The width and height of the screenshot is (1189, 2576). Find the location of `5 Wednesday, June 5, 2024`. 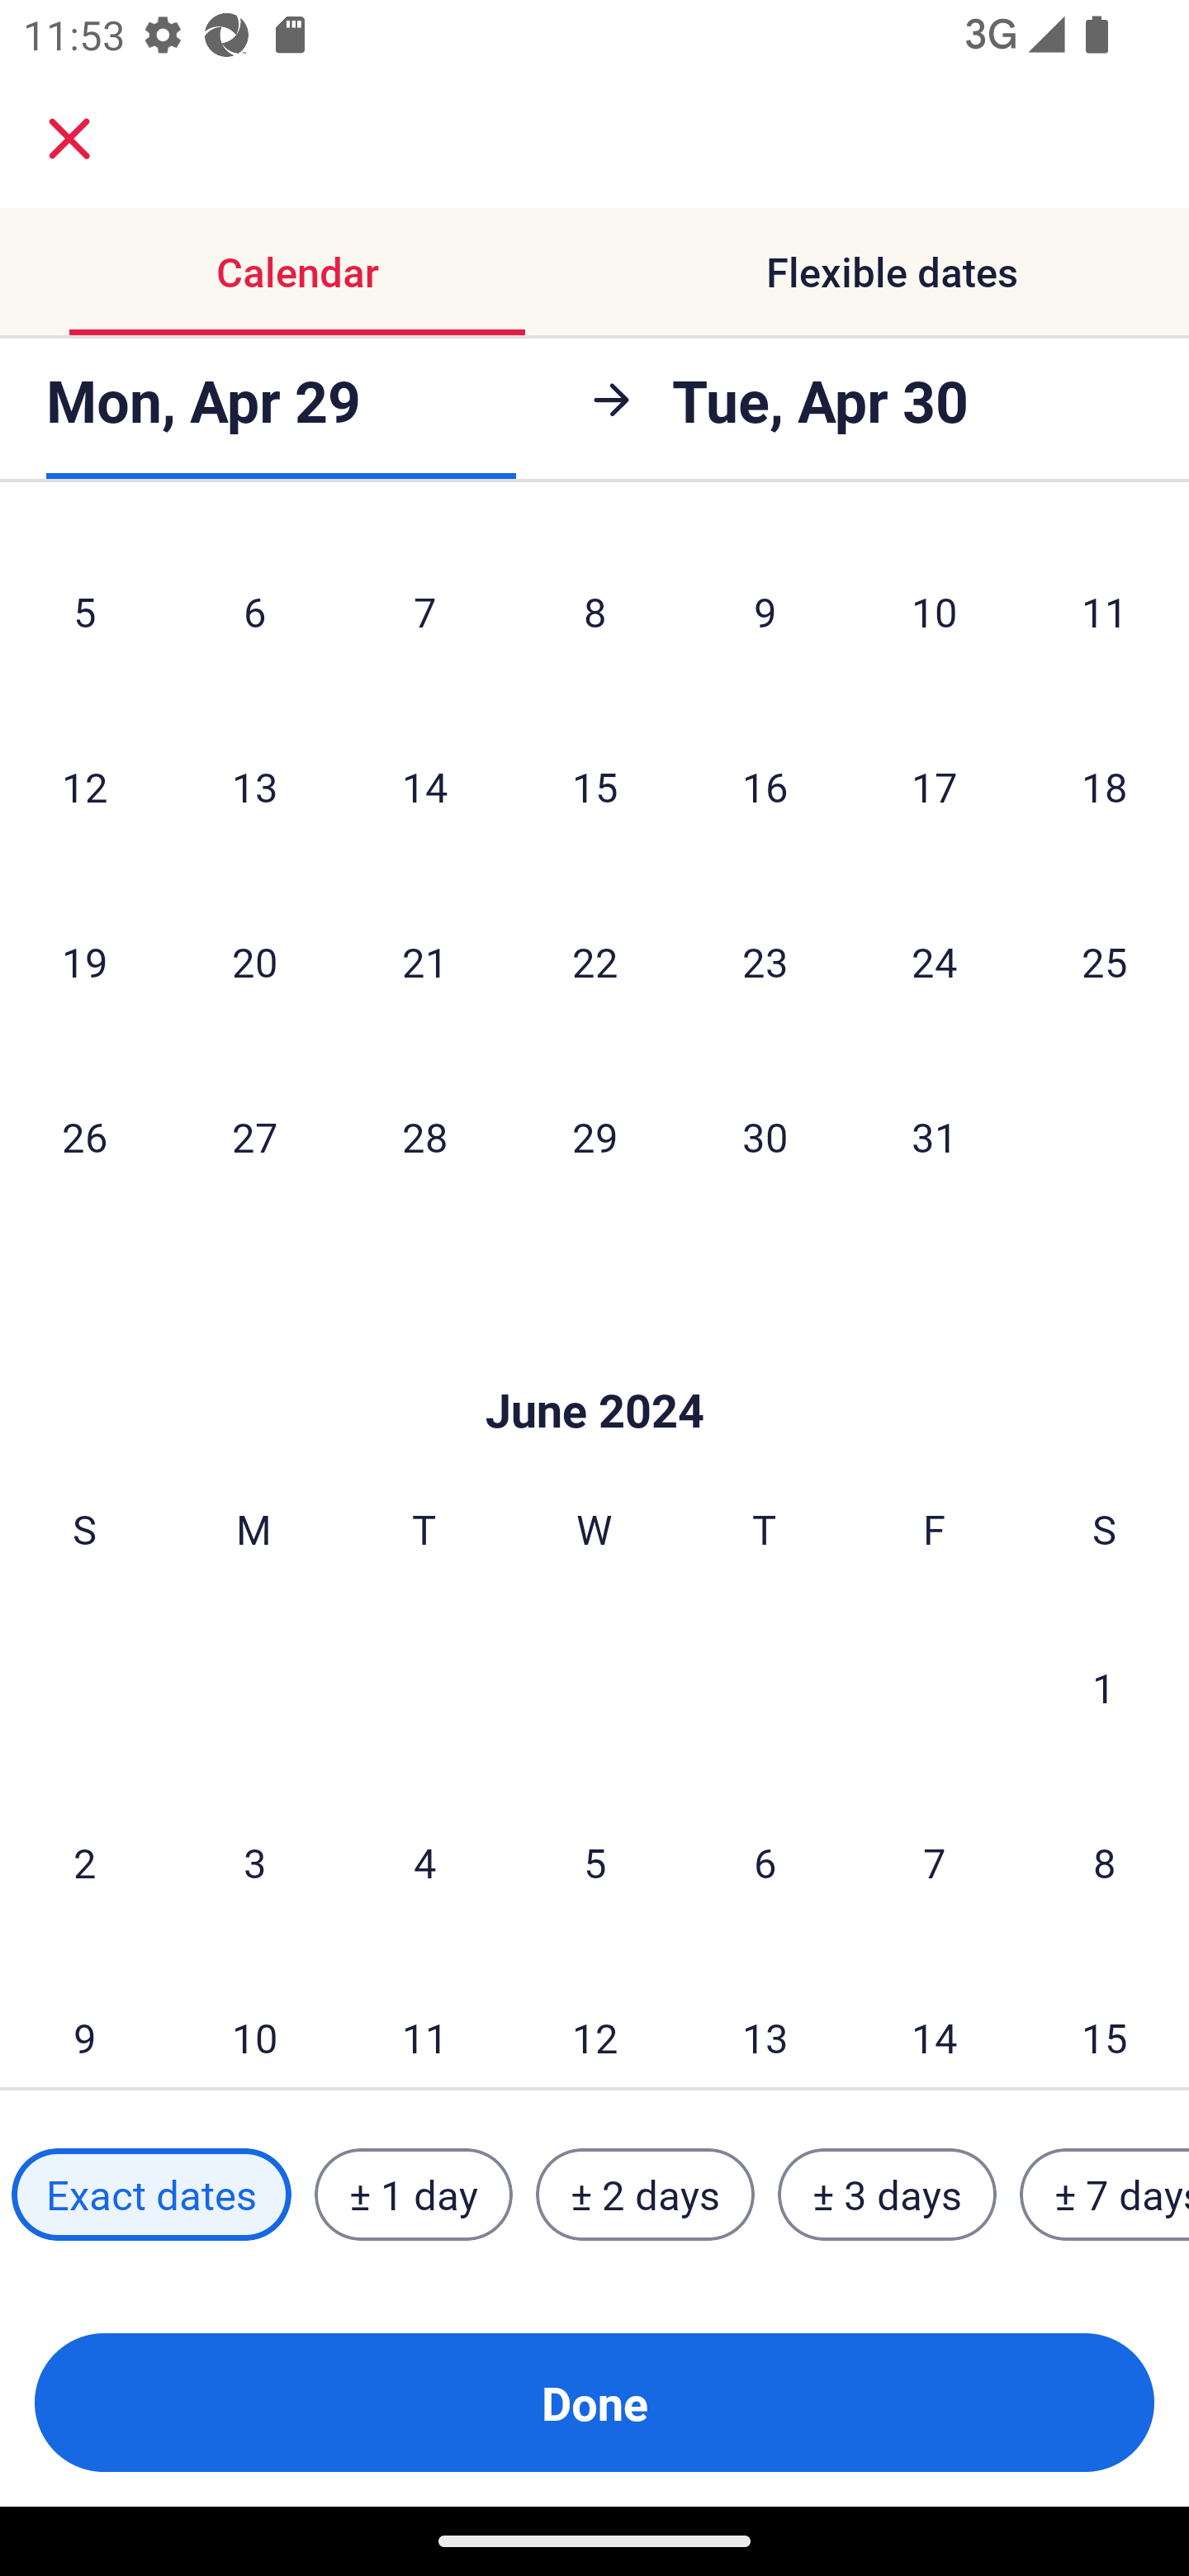

5 Wednesday, June 5, 2024 is located at coordinates (594, 1862).